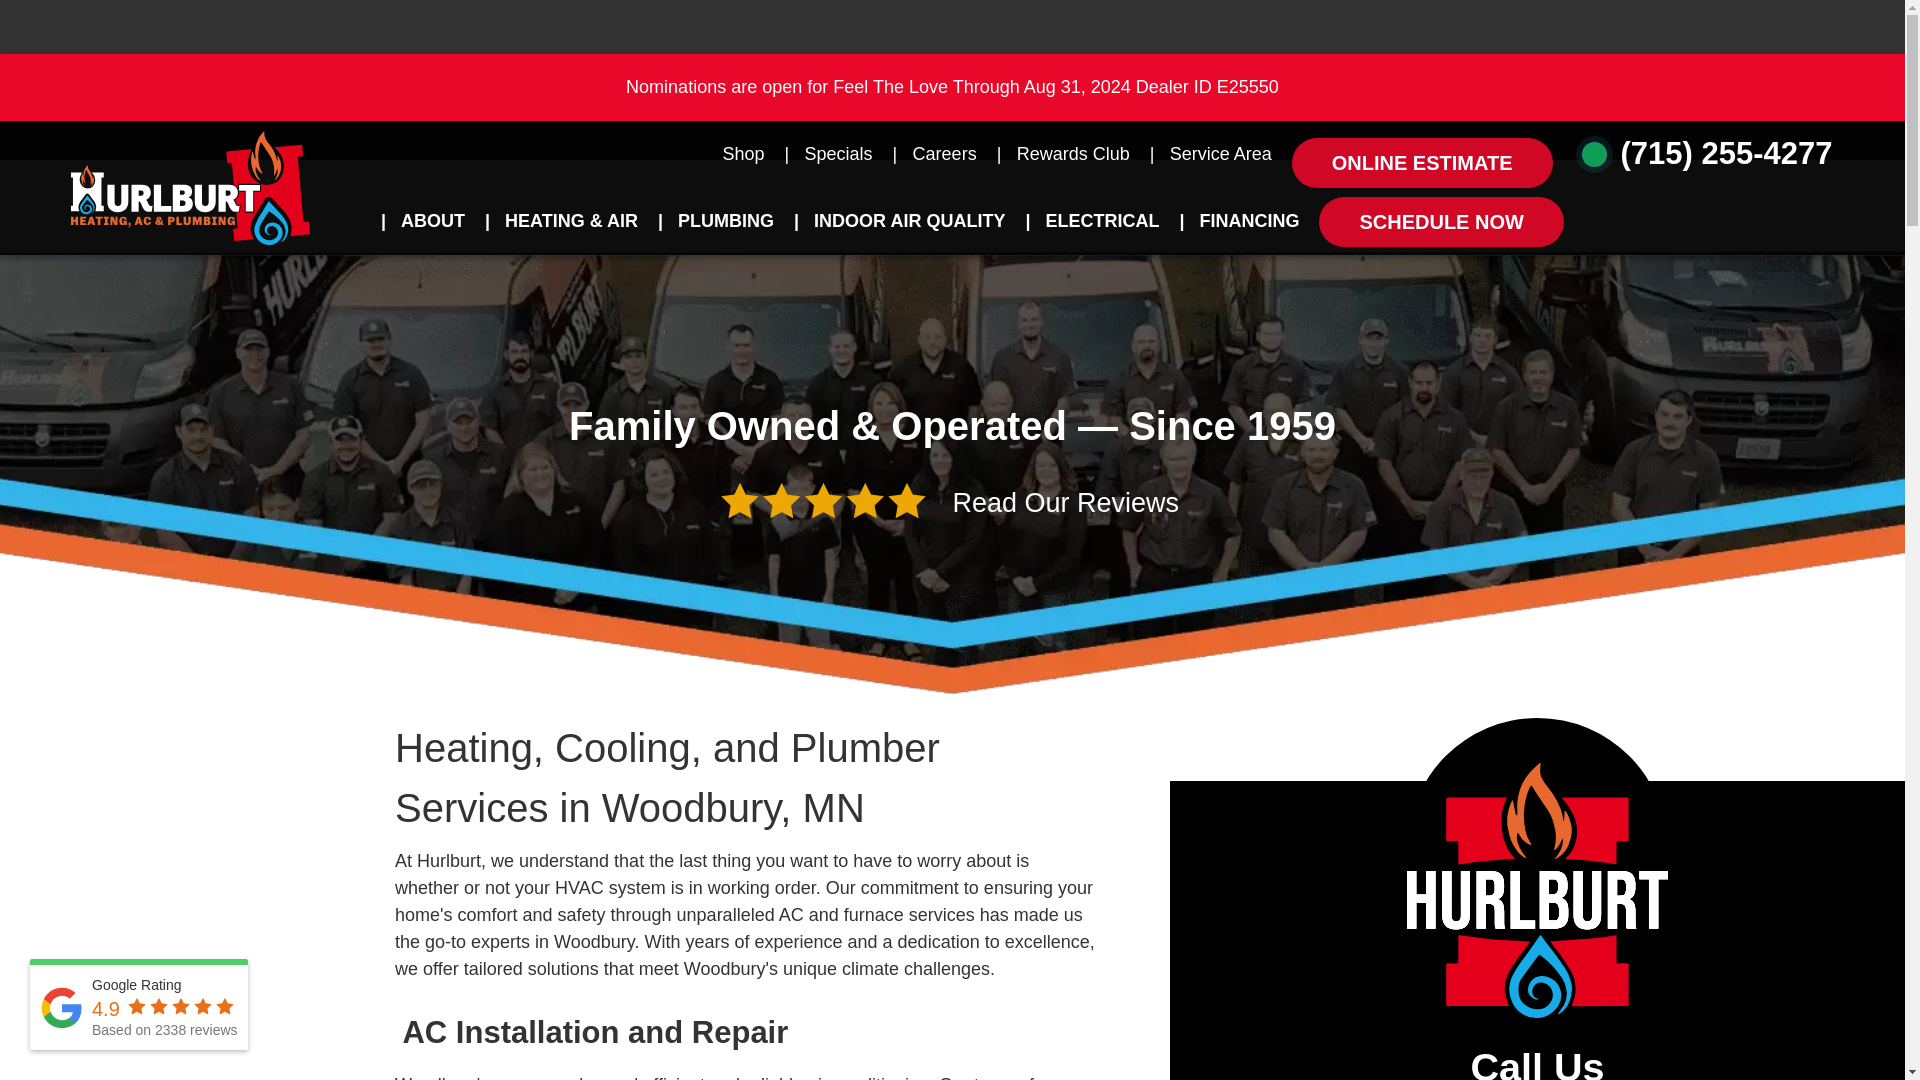 Image resolution: width=1920 pixels, height=1080 pixels. I want to click on Shop, so click(744, 154).